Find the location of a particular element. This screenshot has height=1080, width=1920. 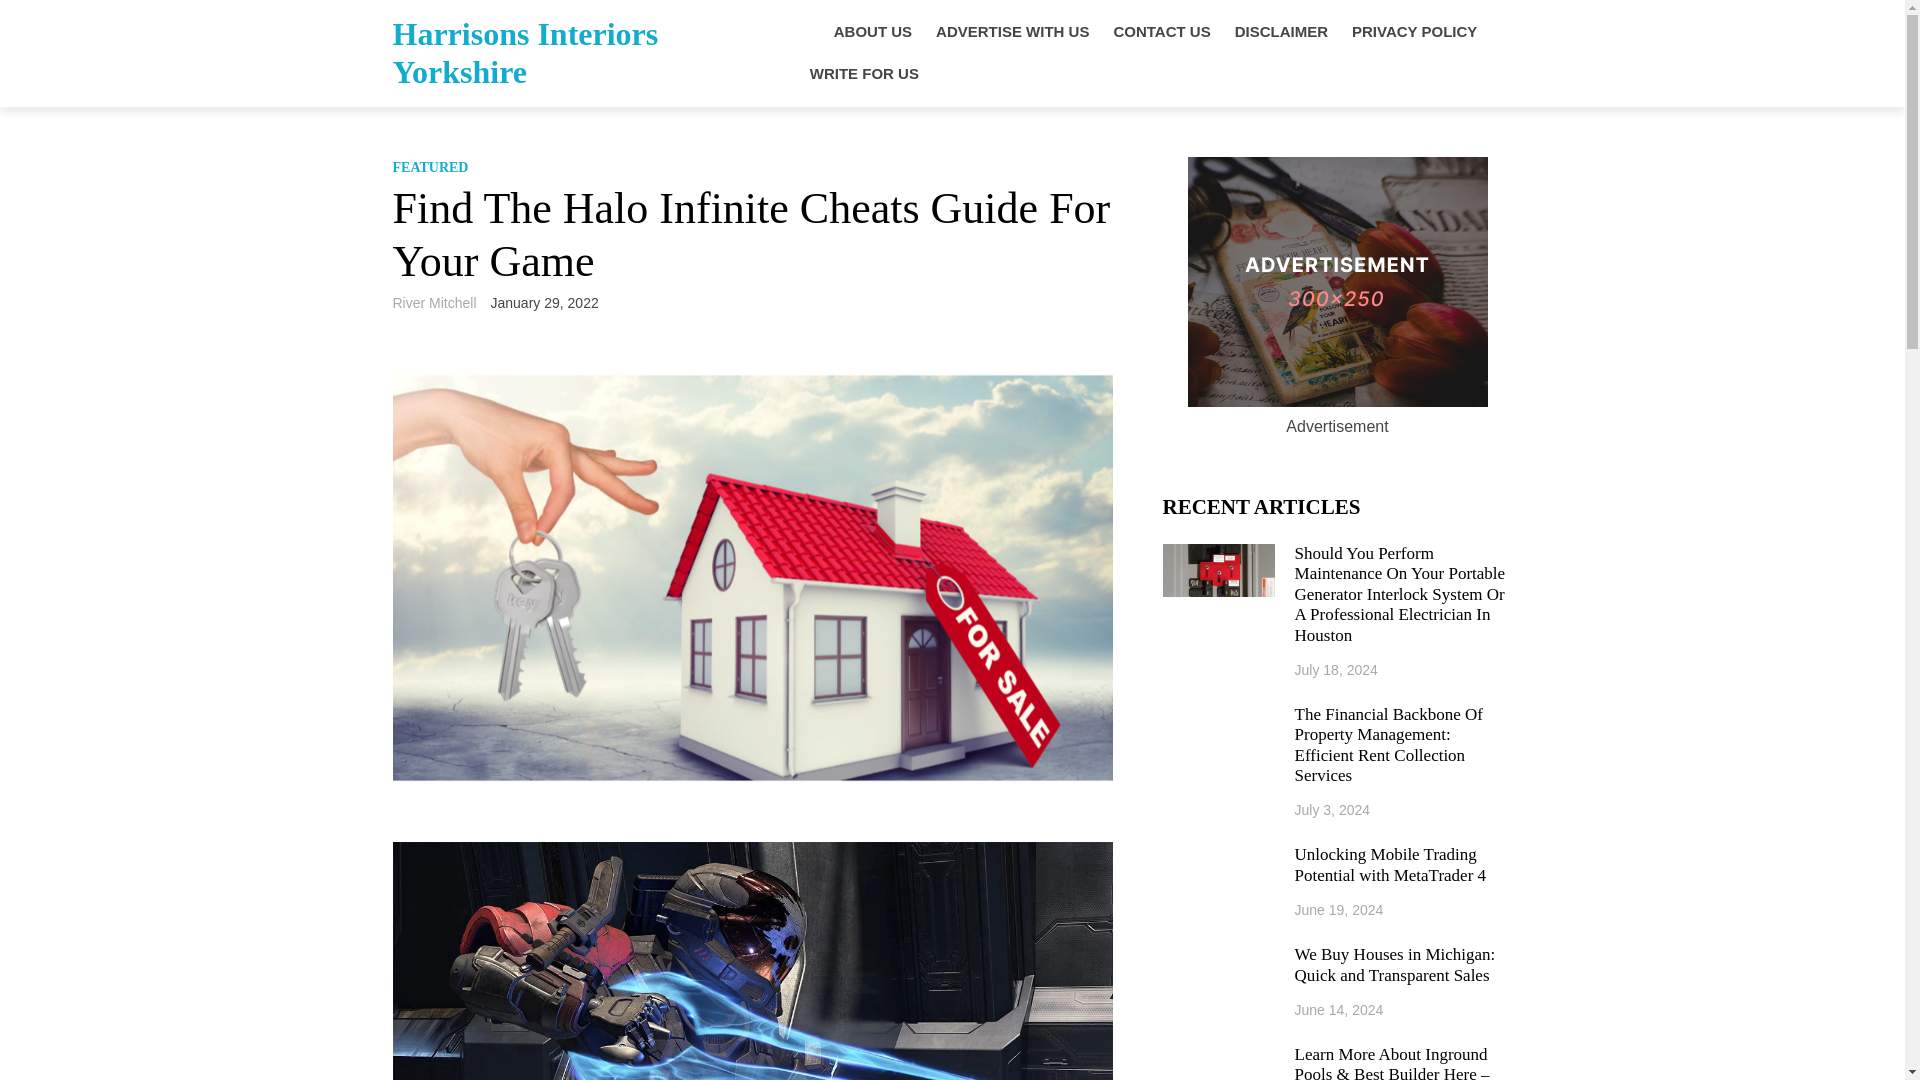

Harrisons Interiors Yorkshire is located at coordinates (524, 52).